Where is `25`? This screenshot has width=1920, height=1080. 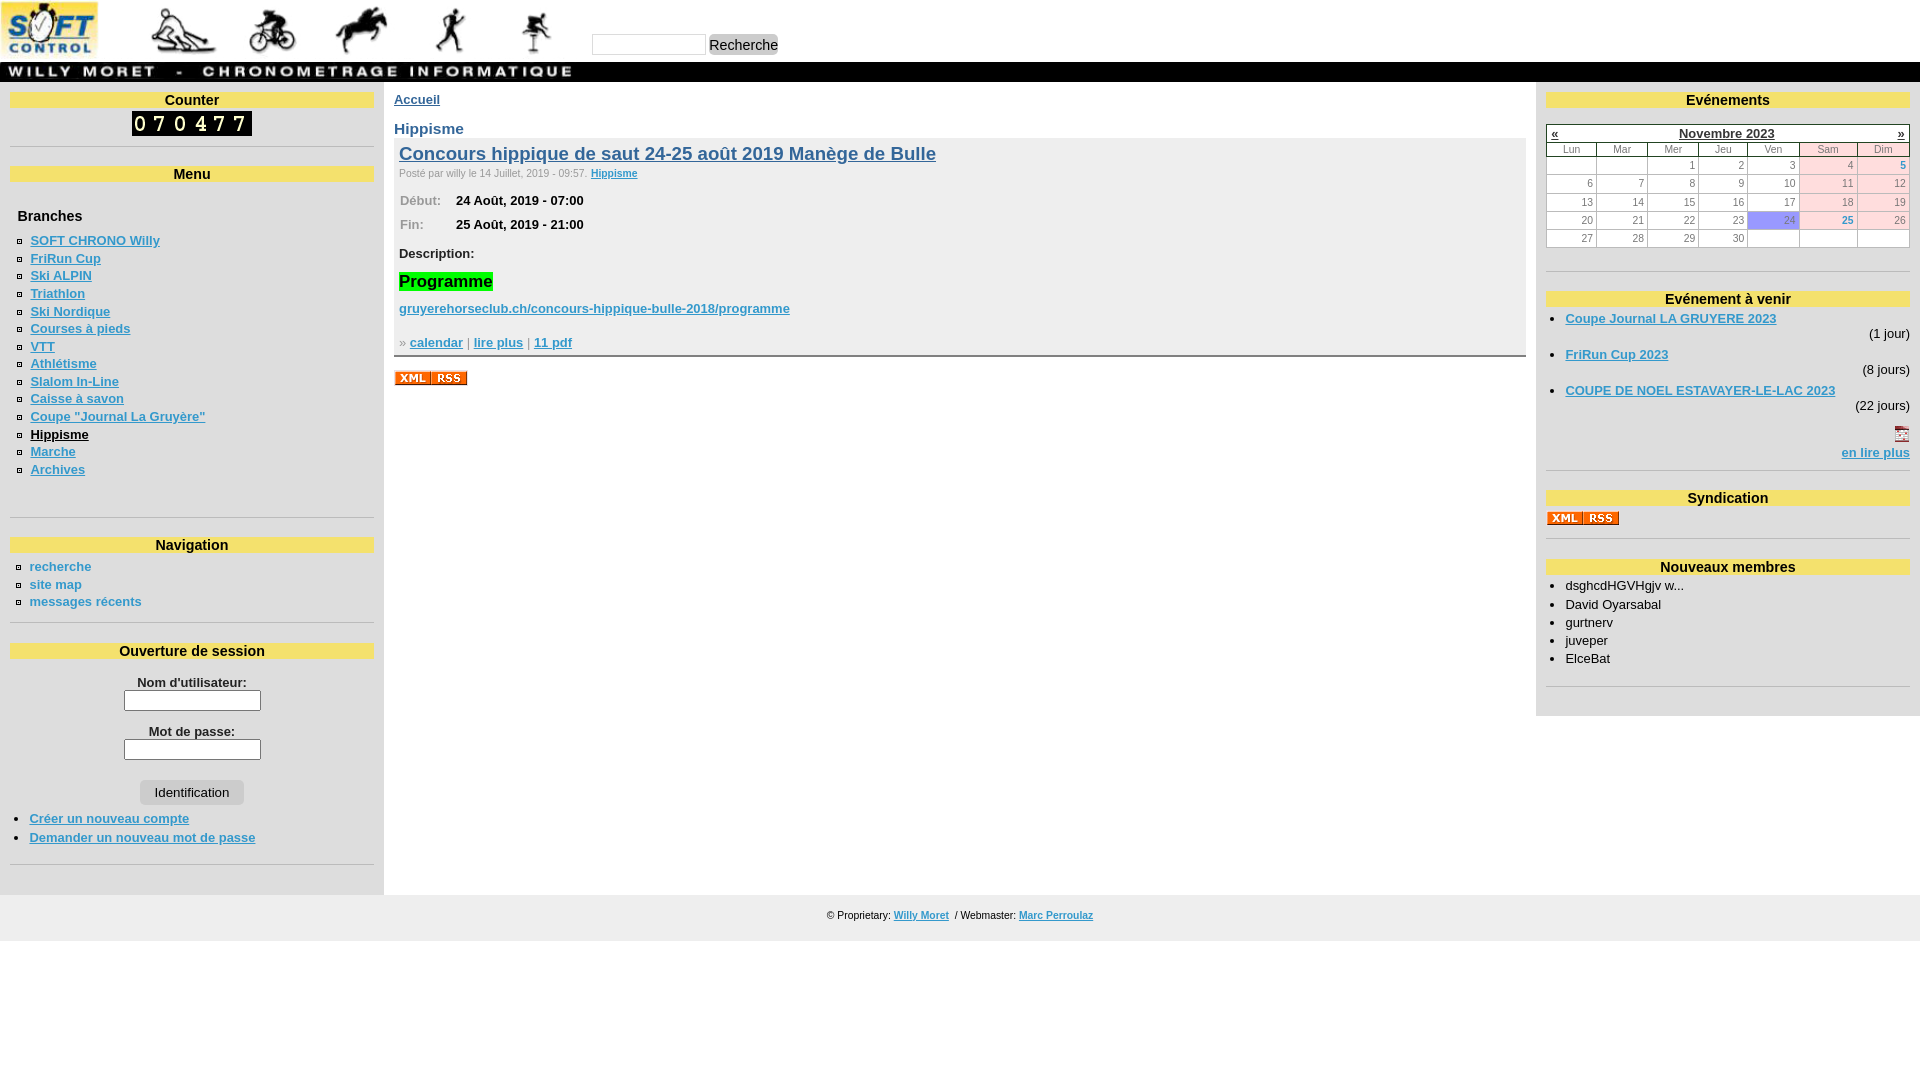 25 is located at coordinates (1848, 220).